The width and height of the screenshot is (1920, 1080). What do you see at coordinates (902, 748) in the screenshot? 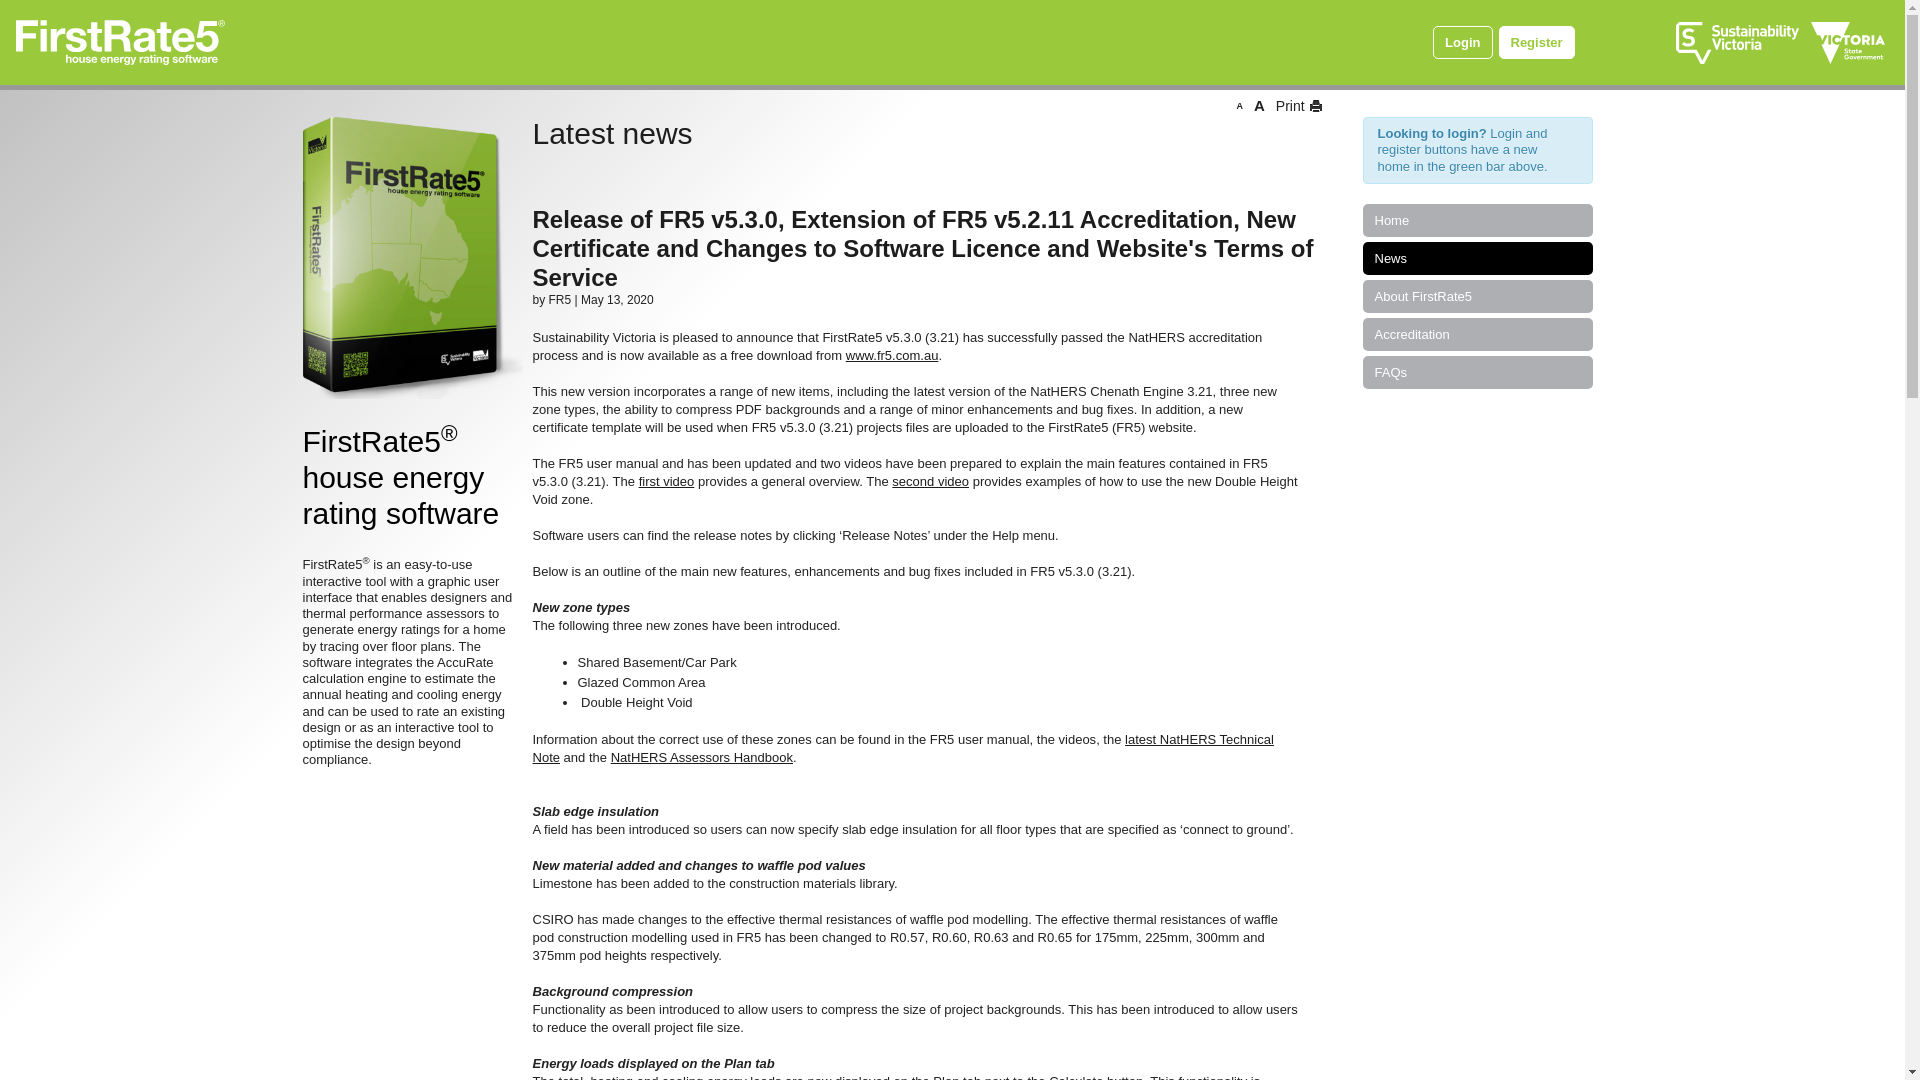
I see `latest NatHERS Technical Note` at bounding box center [902, 748].